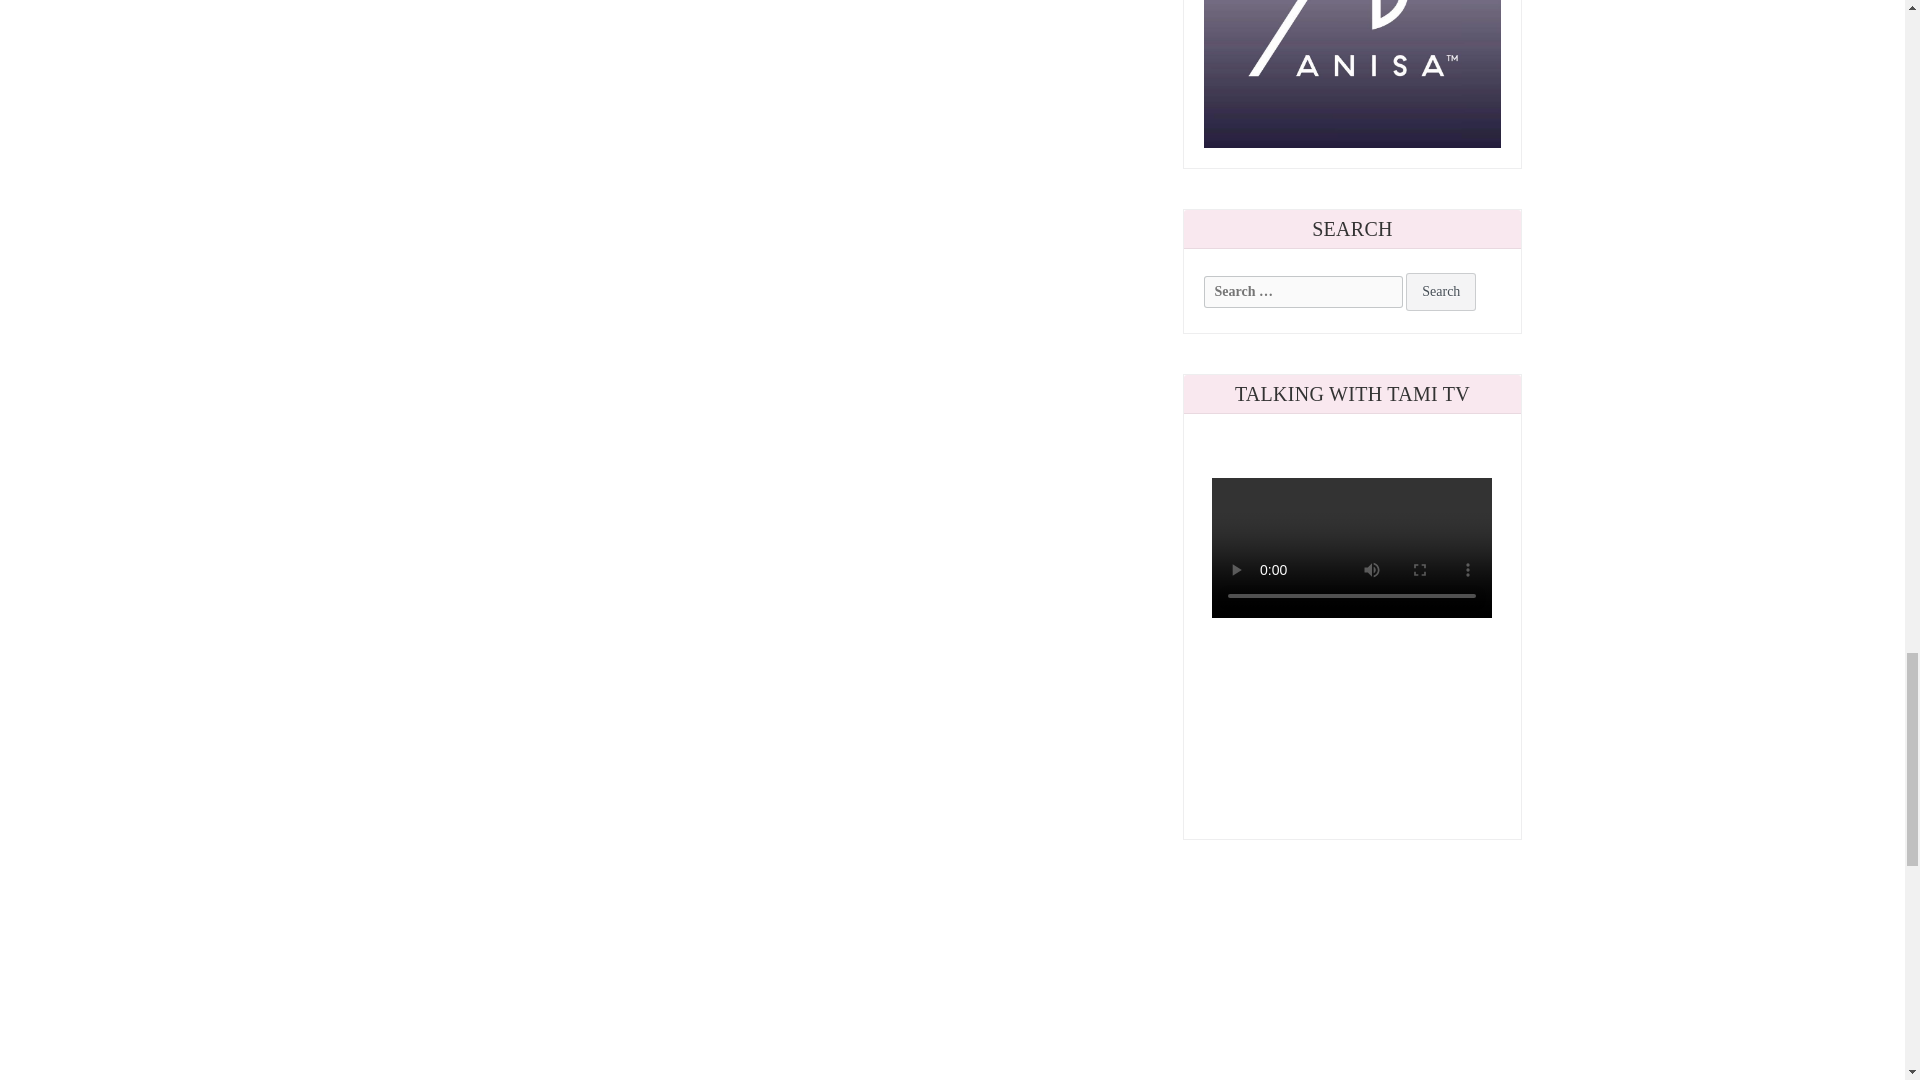  Describe the element at coordinates (1440, 292) in the screenshot. I see `Search` at that location.